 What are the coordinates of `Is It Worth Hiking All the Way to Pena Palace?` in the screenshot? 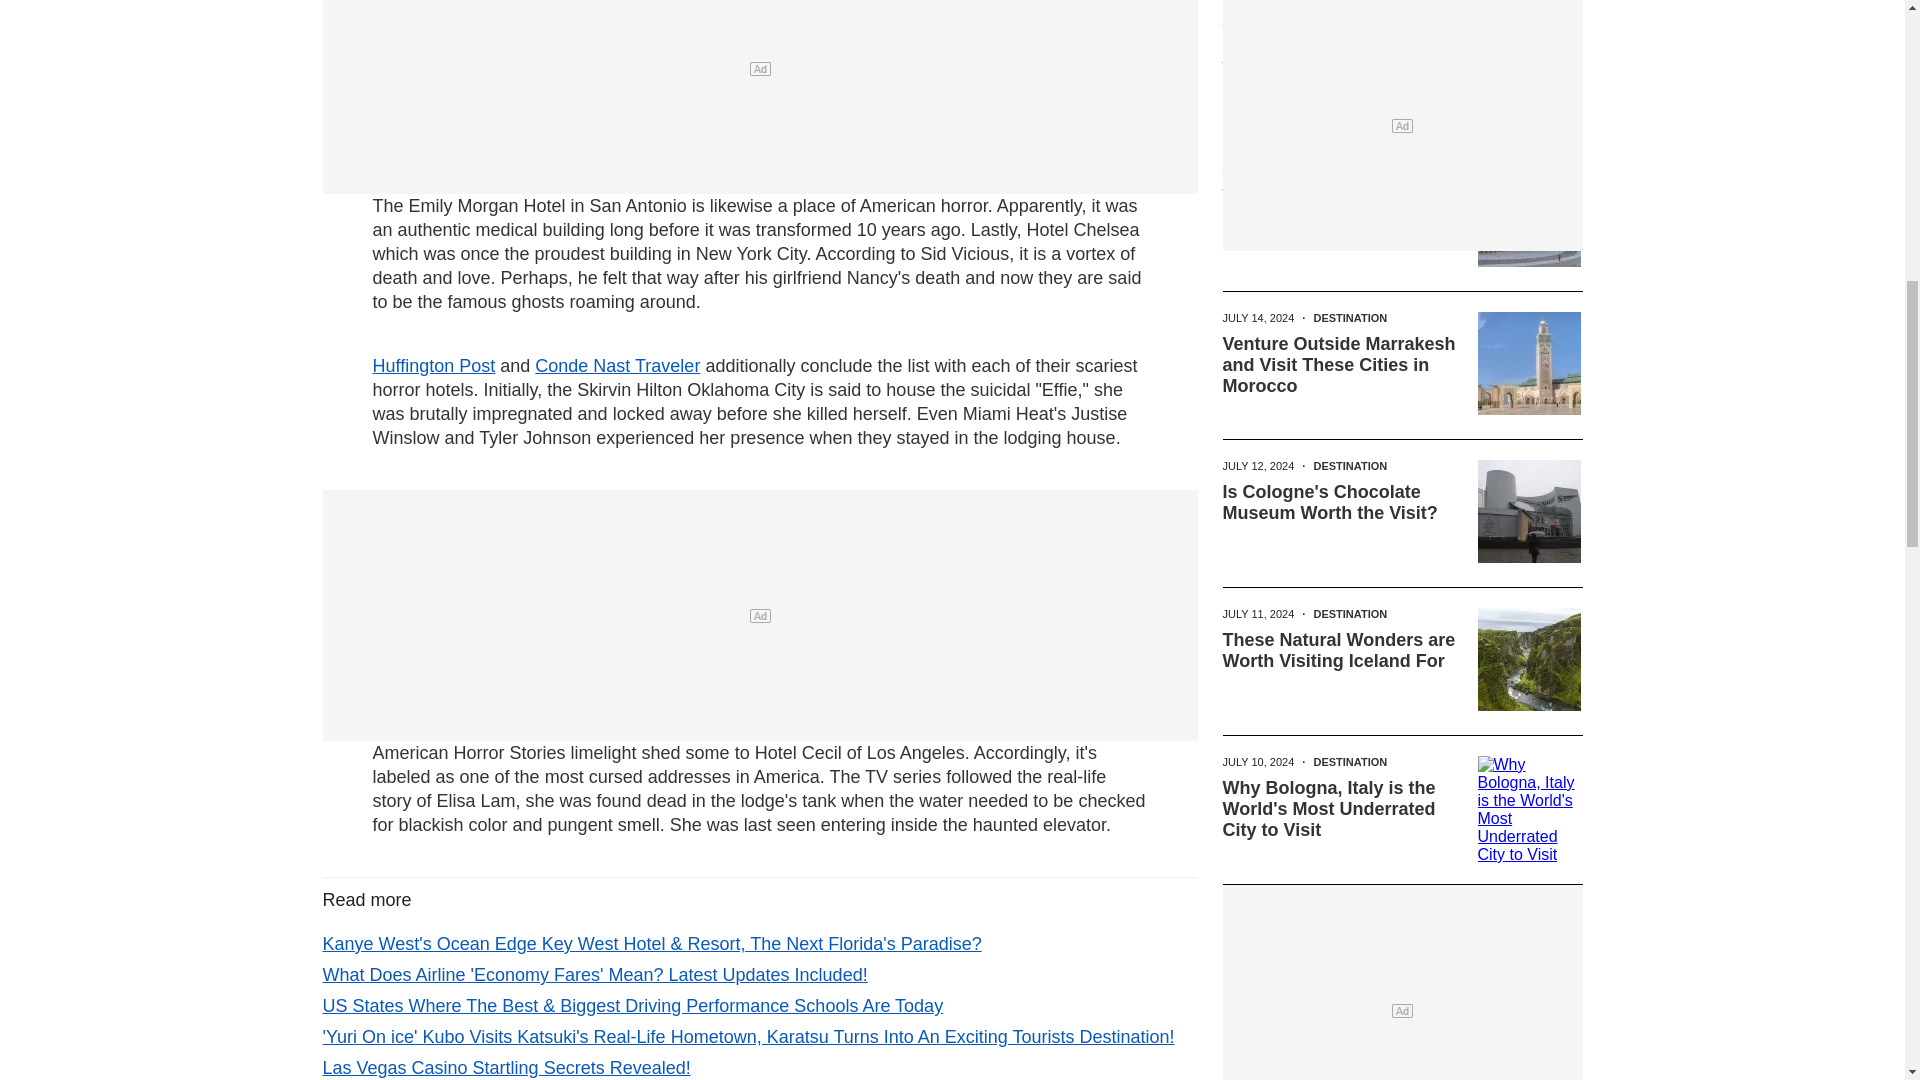 It's located at (1324, 58).